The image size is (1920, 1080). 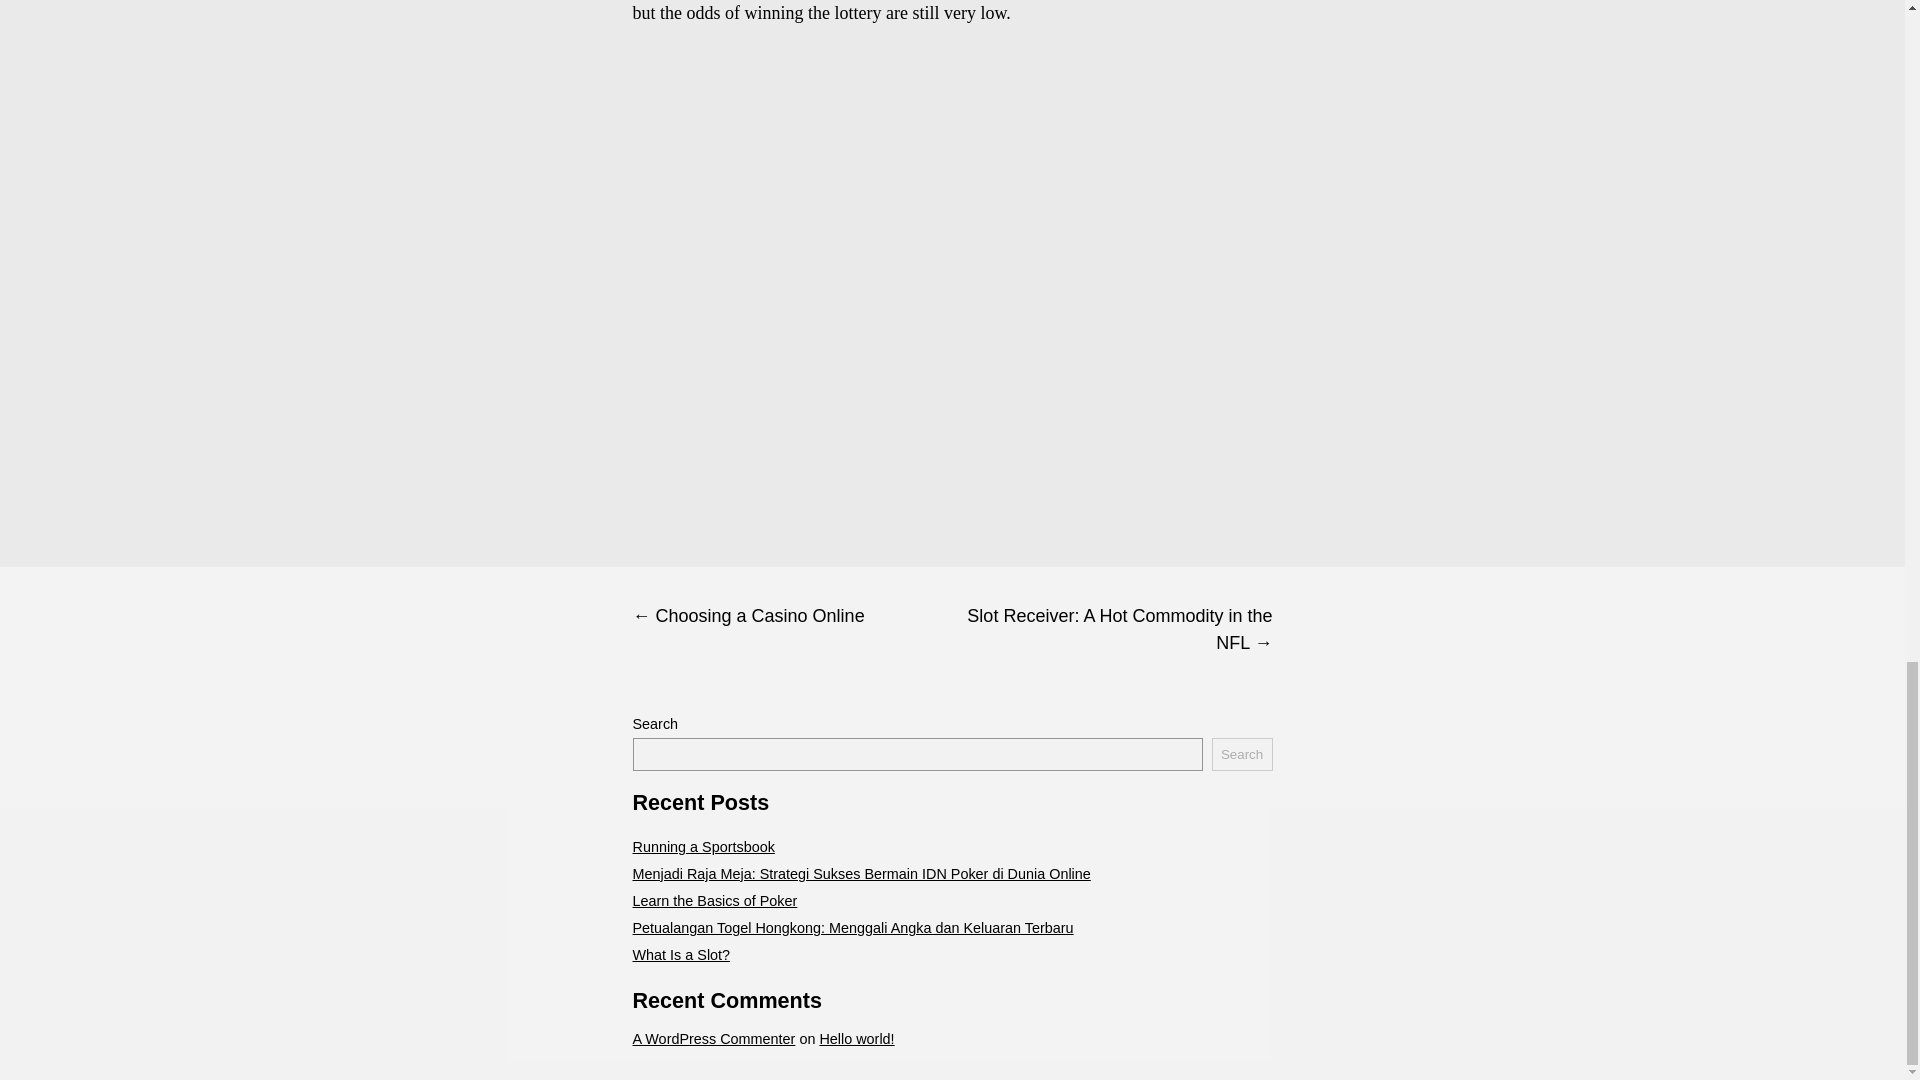 I want to click on Running a Sportsbook, so click(x=702, y=847).